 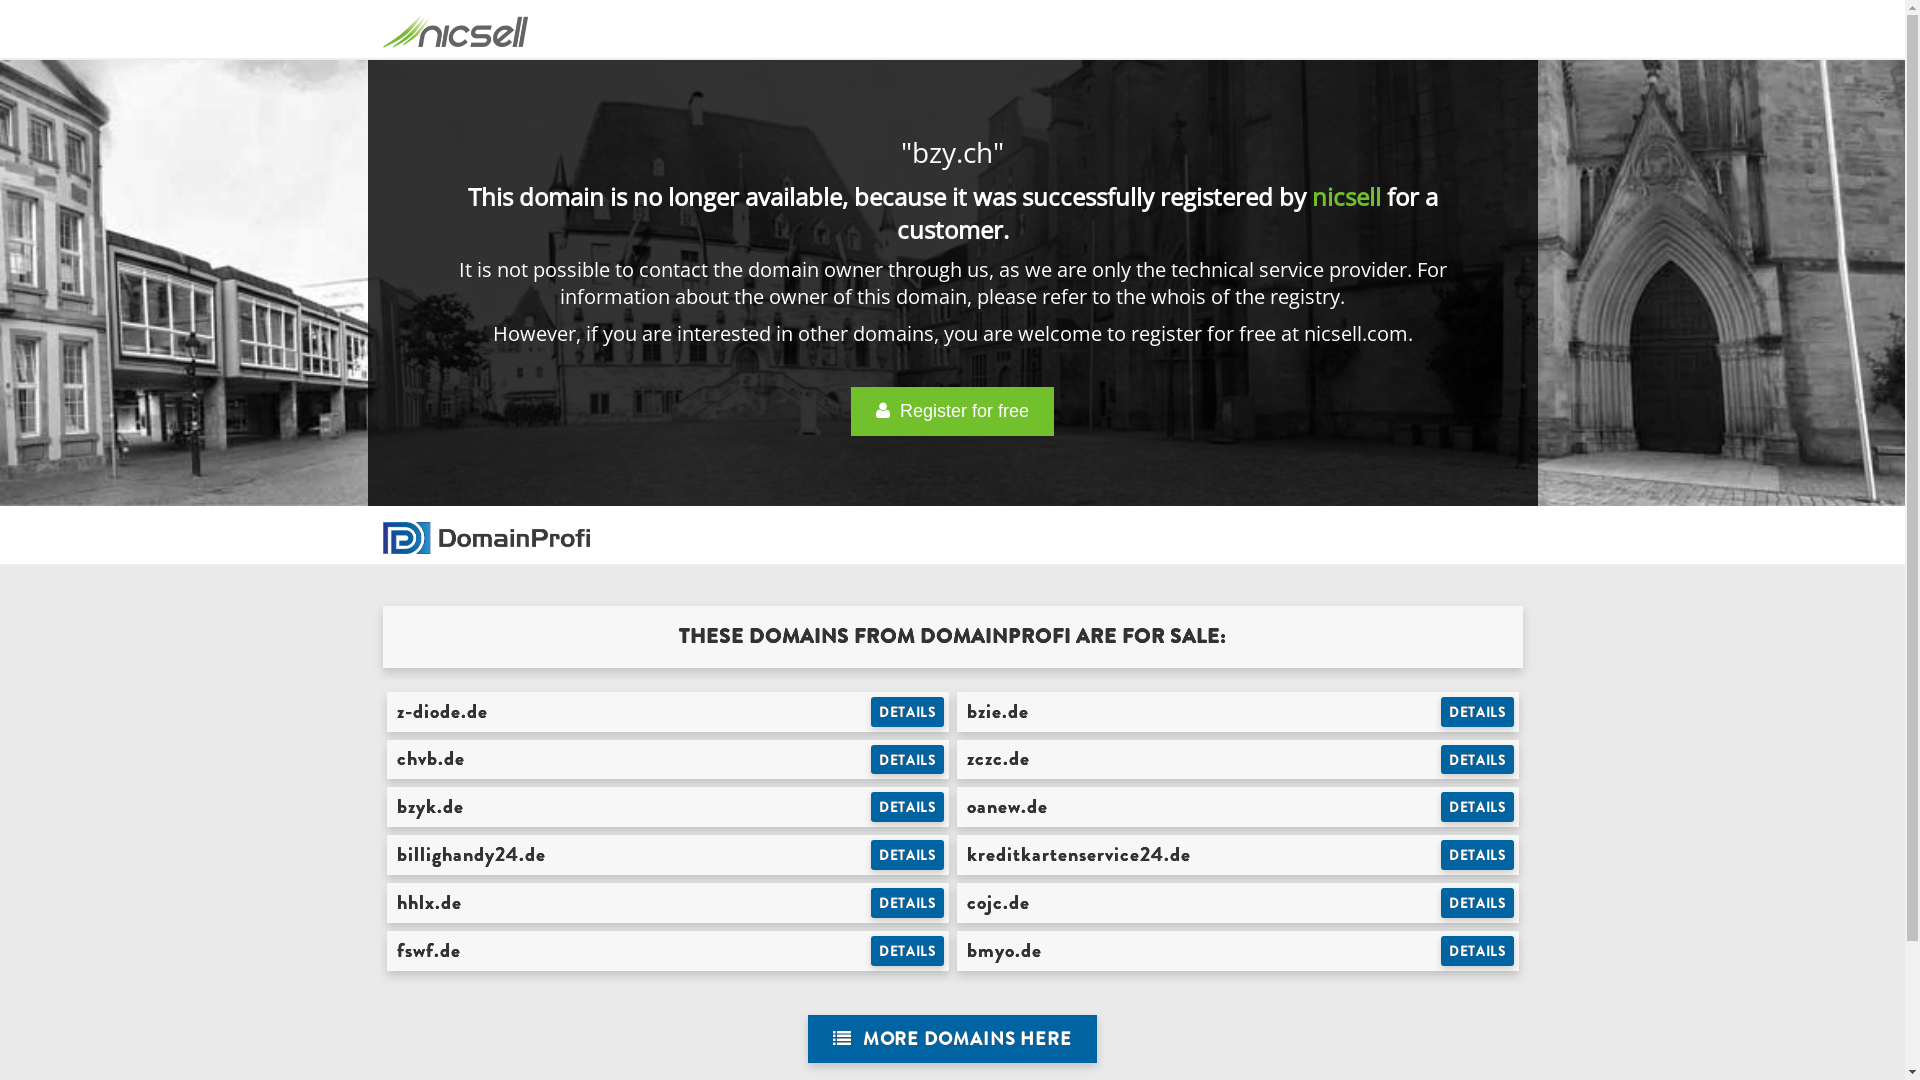 What do you see at coordinates (952, 1040) in the screenshot?
I see `  MORE DOMAINS HERE` at bounding box center [952, 1040].